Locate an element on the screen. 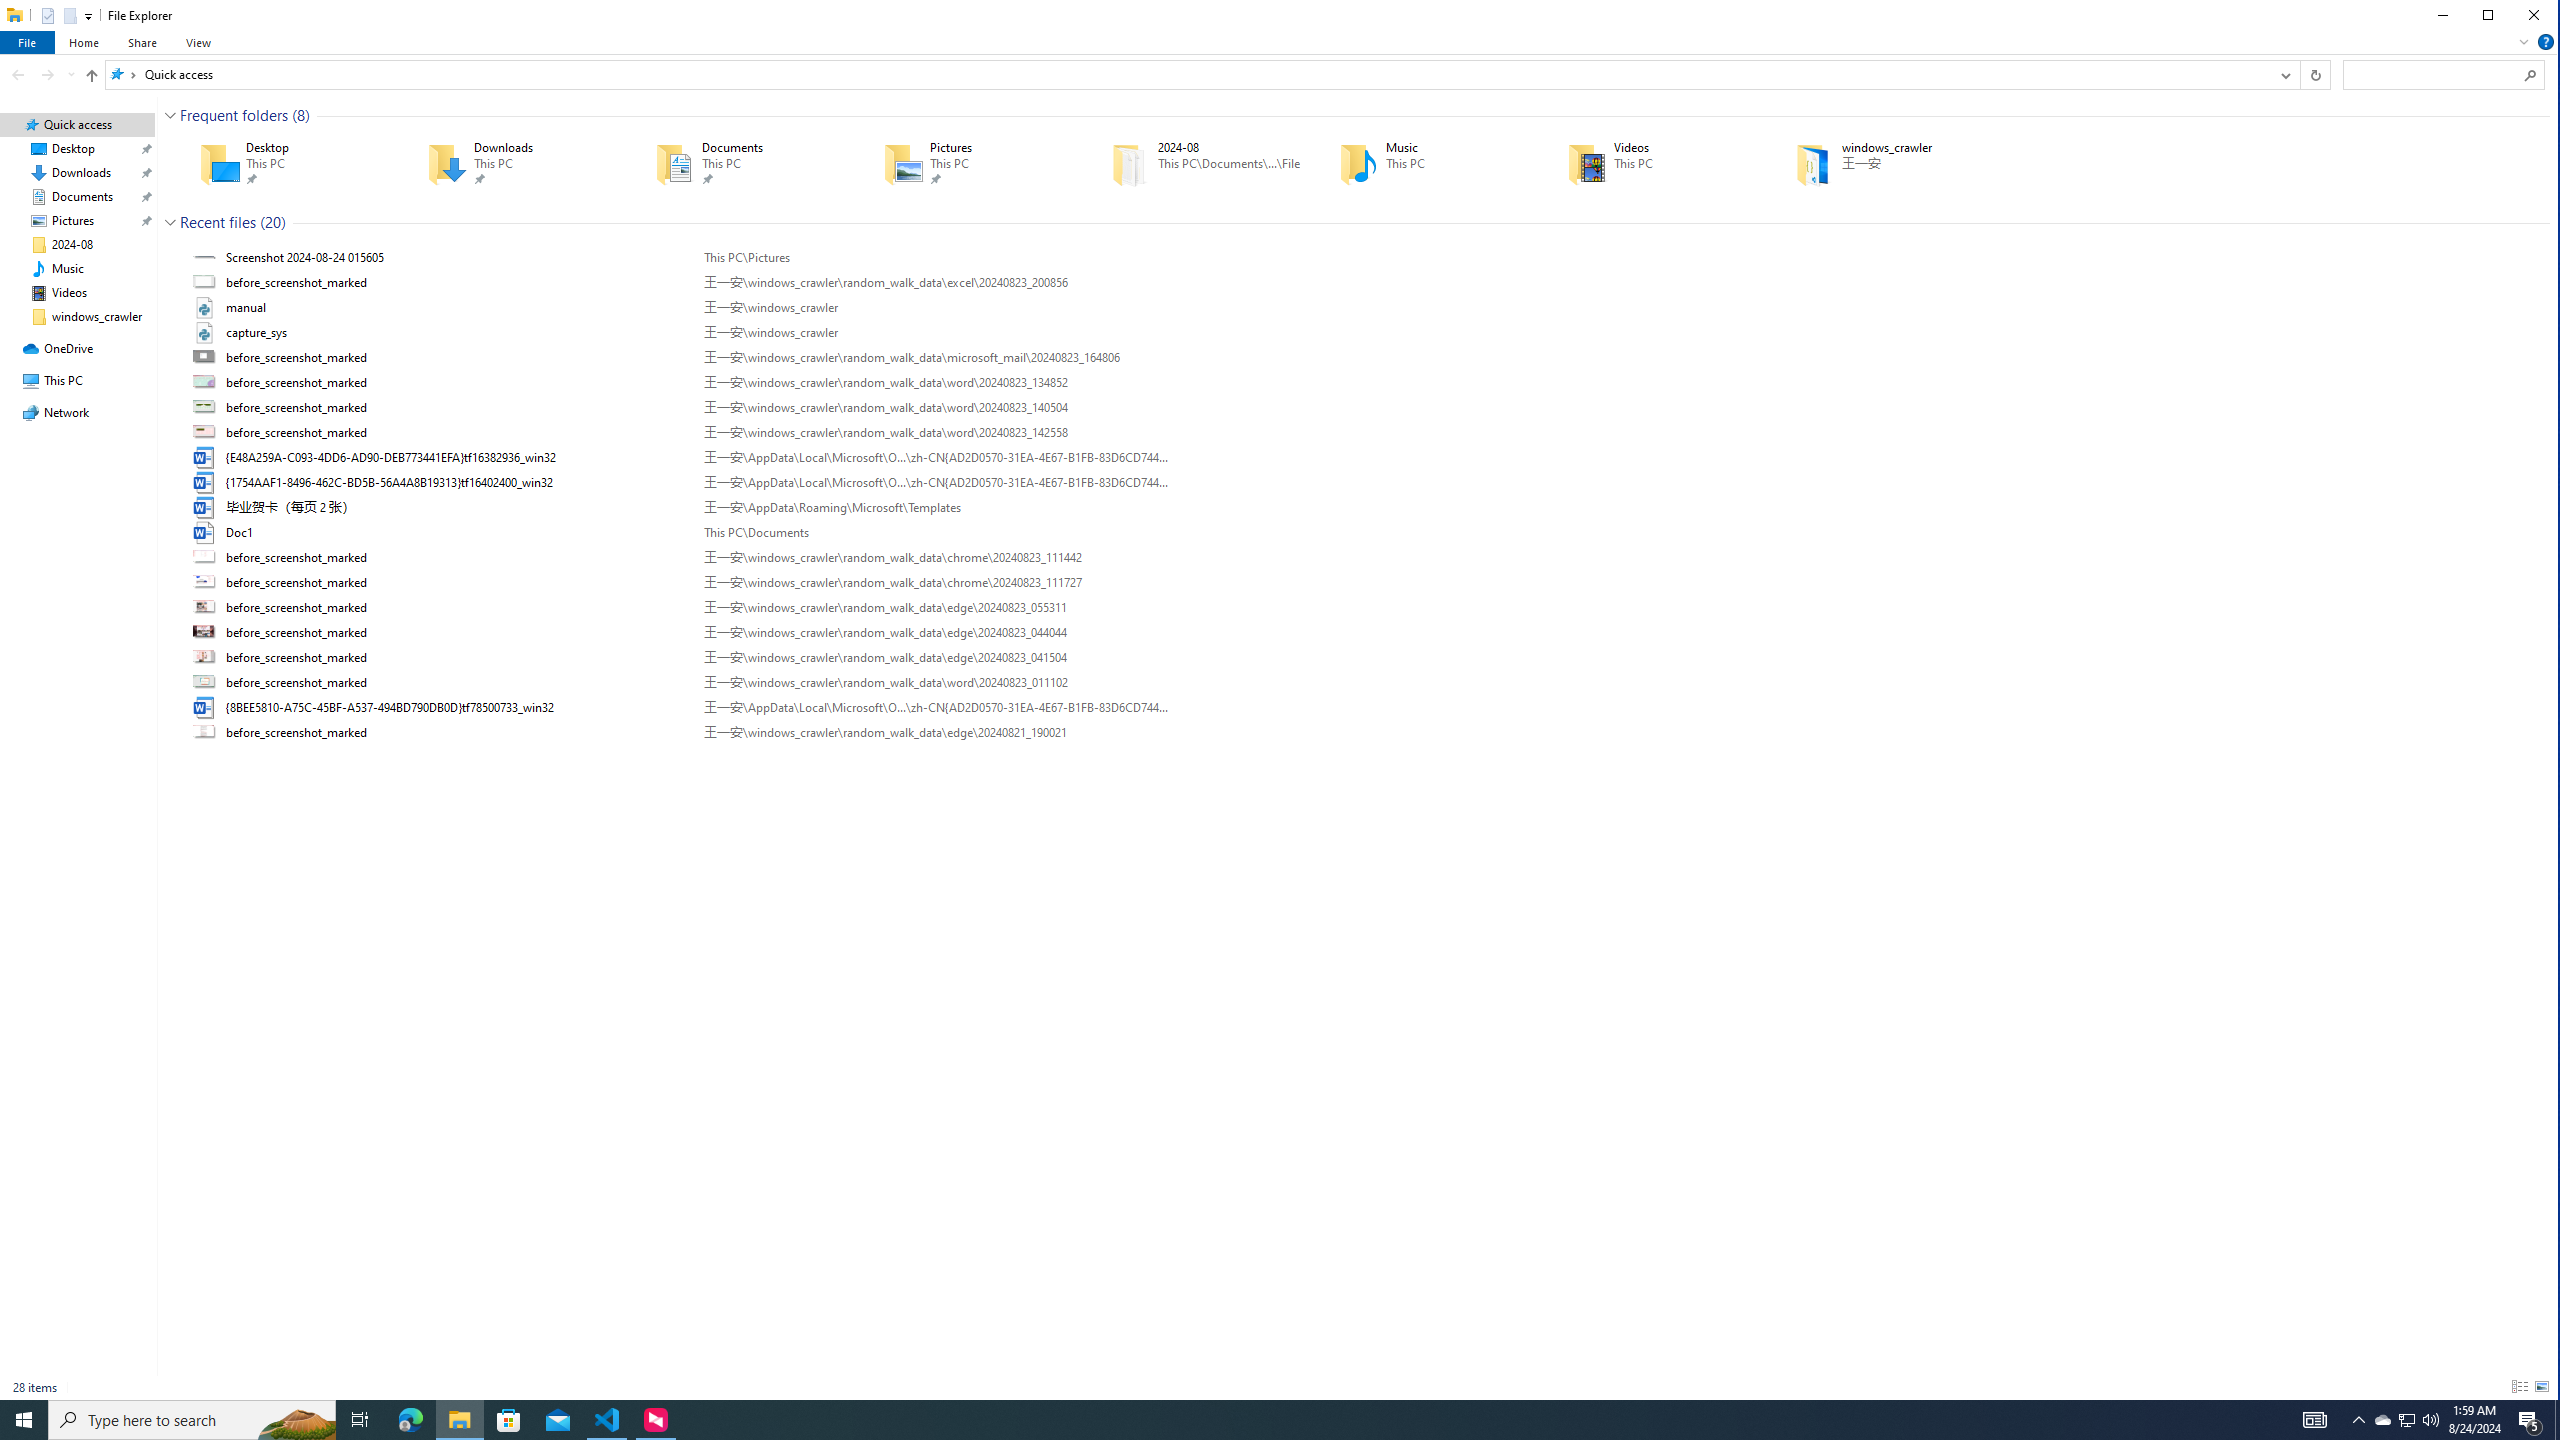 The image size is (2560, 1440). Collapse Group is located at coordinates (171, 222).